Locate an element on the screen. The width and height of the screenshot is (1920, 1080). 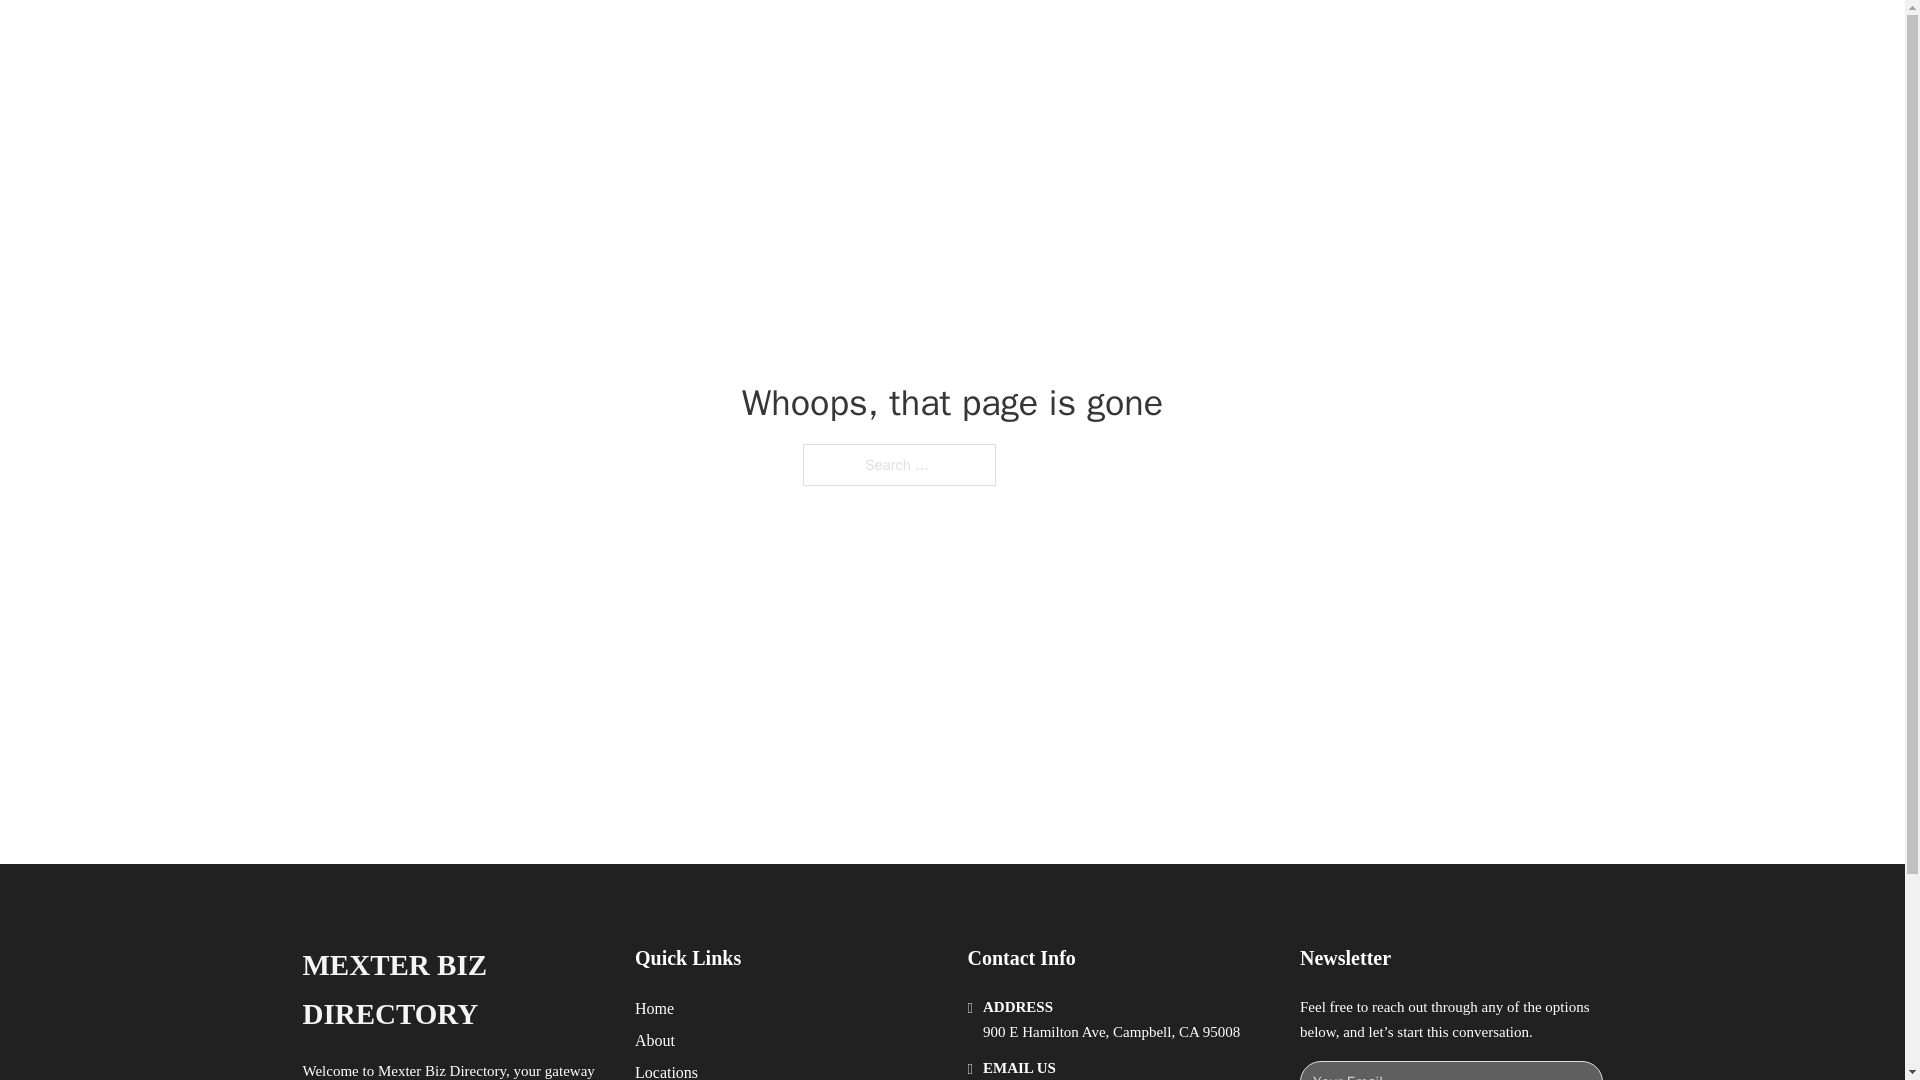
About is located at coordinates (655, 1040).